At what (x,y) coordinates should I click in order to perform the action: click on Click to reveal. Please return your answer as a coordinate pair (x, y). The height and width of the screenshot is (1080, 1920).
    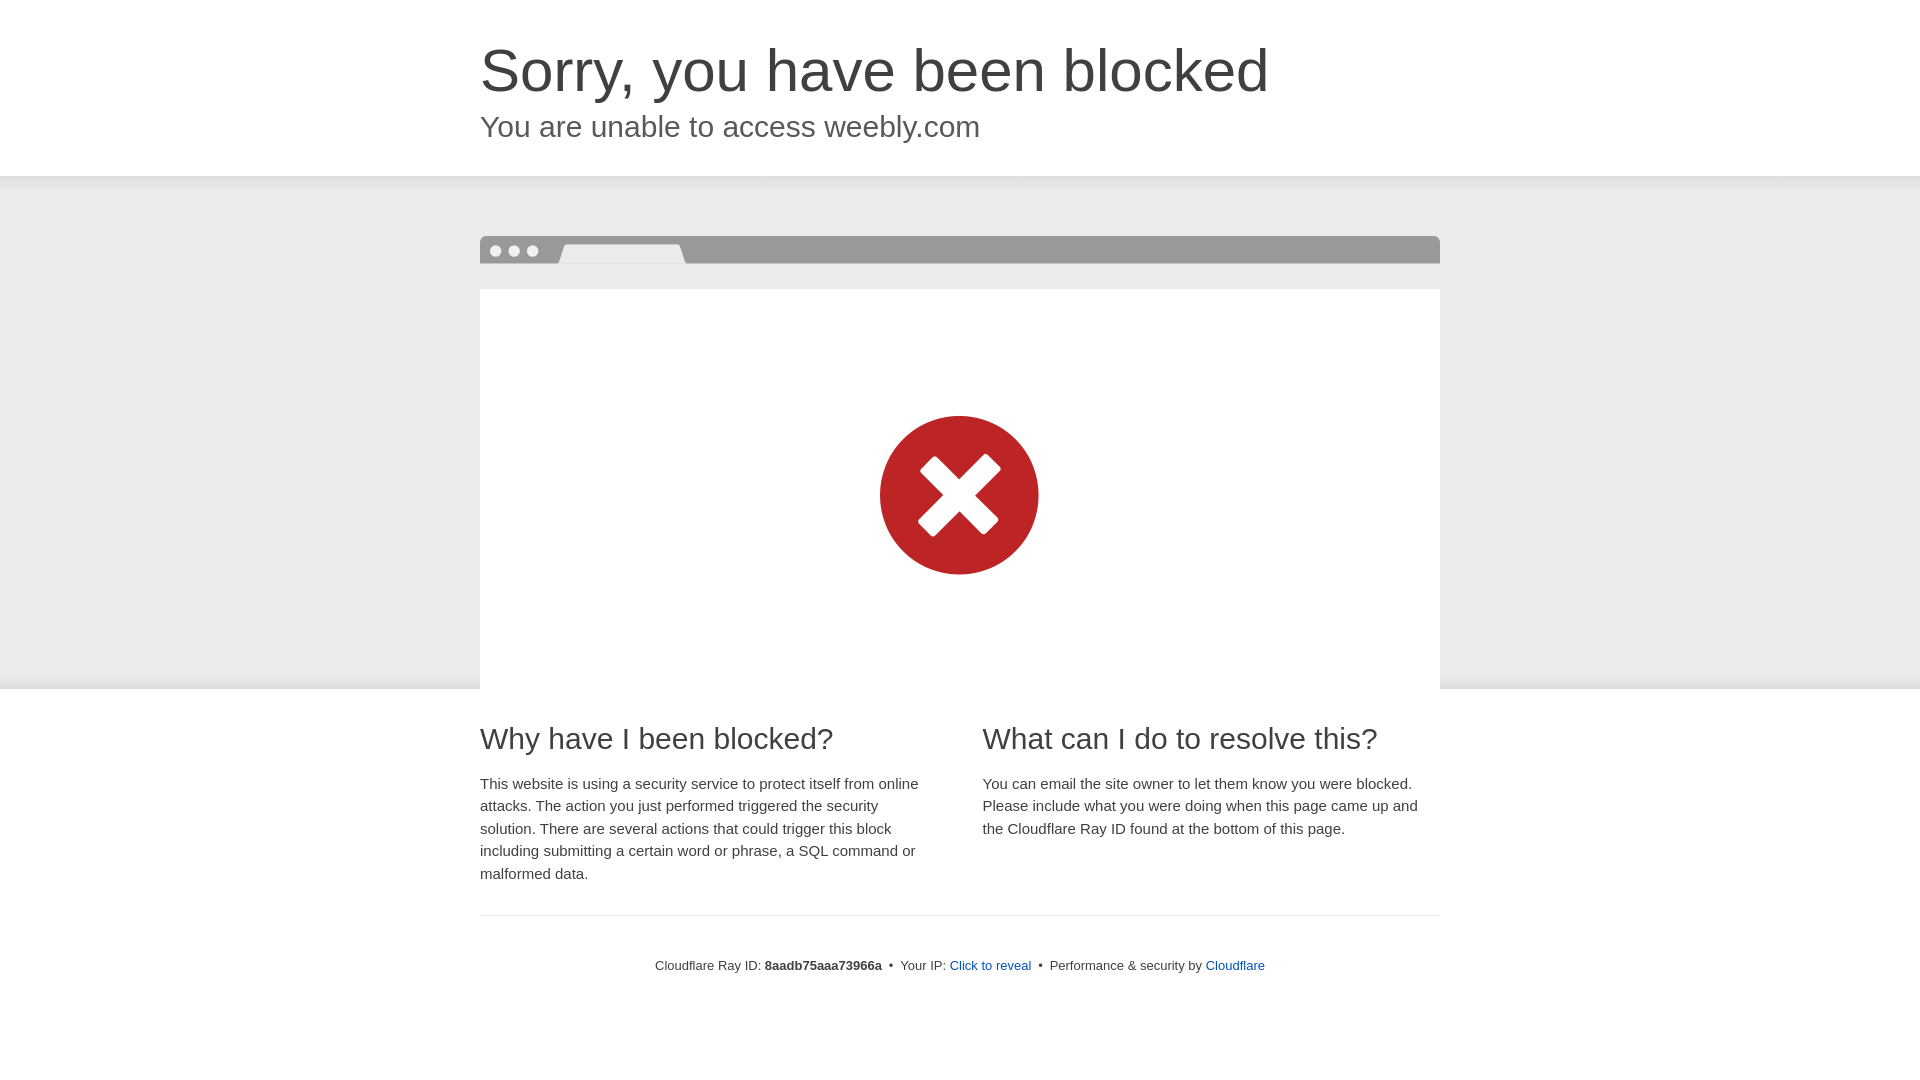
    Looking at the image, I should click on (991, 966).